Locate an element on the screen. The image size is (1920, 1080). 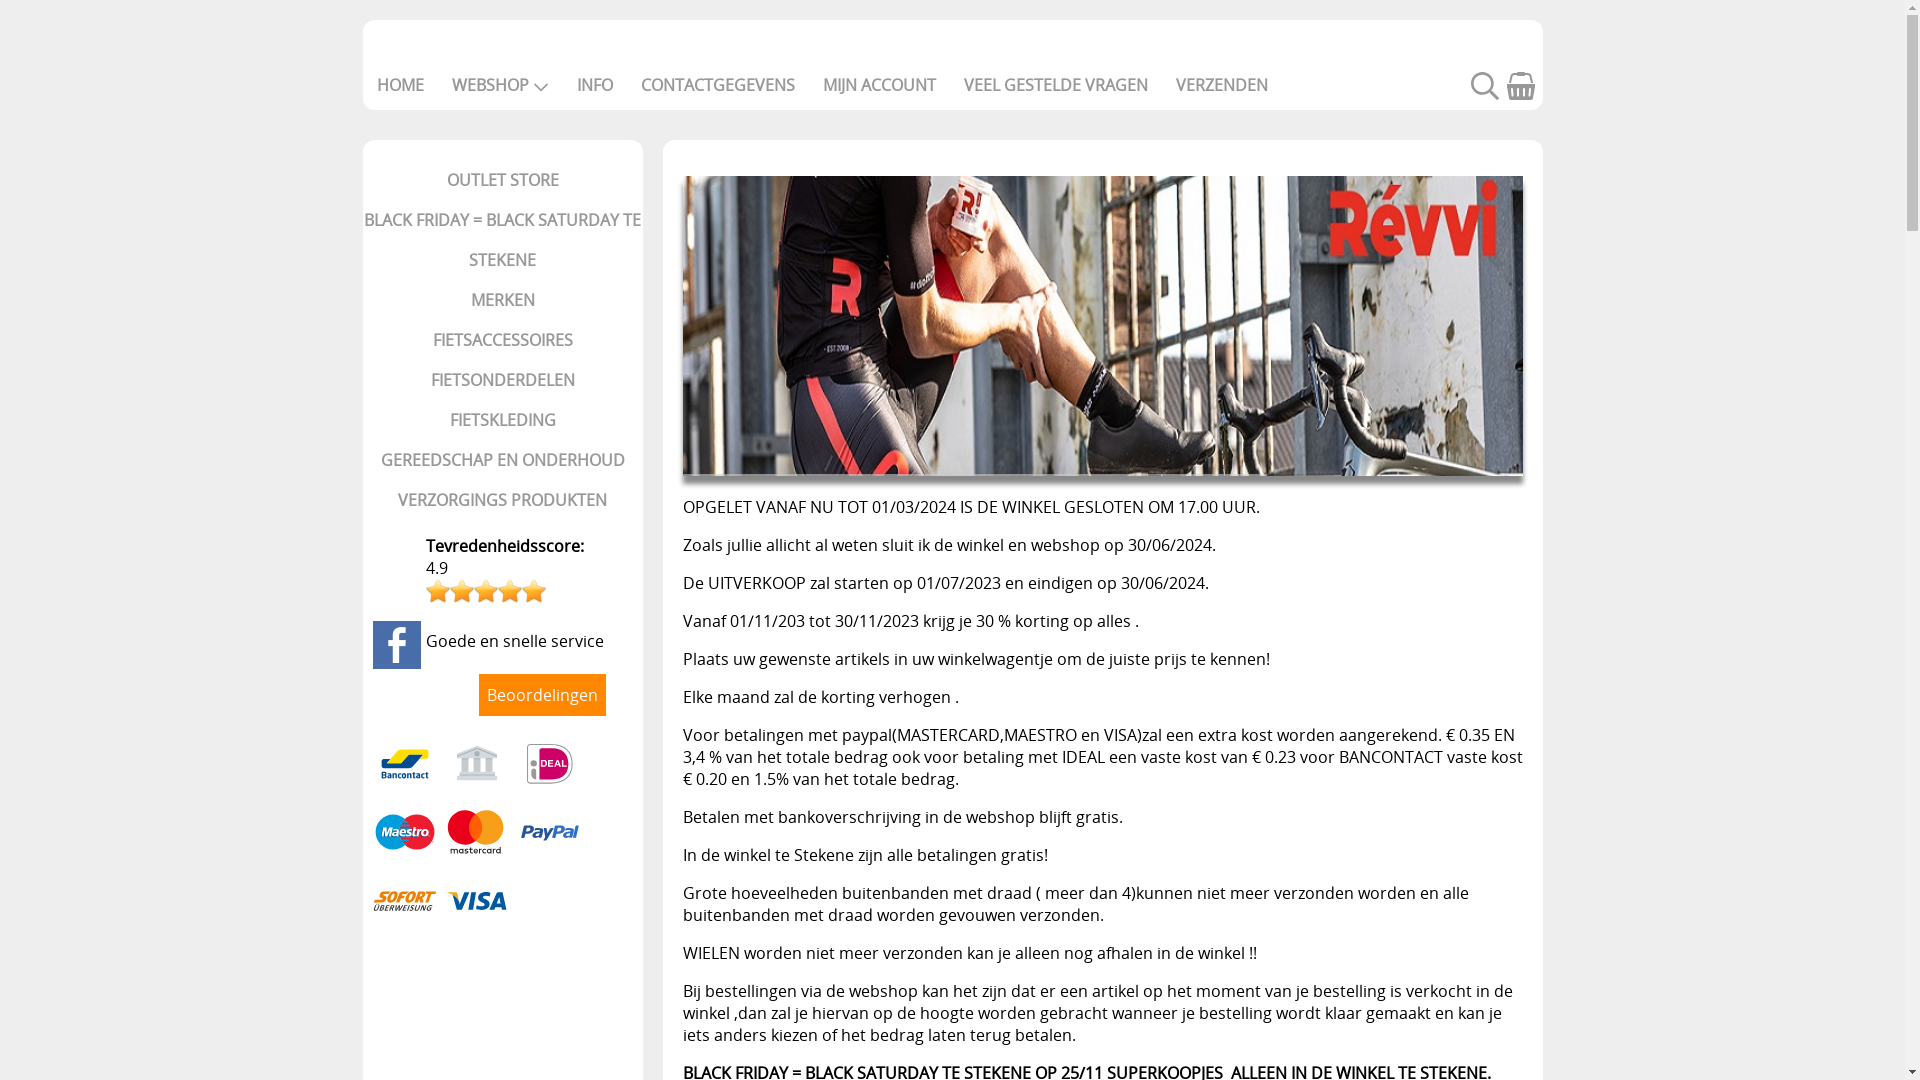
FIETSKLEDING is located at coordinates (502, 420).